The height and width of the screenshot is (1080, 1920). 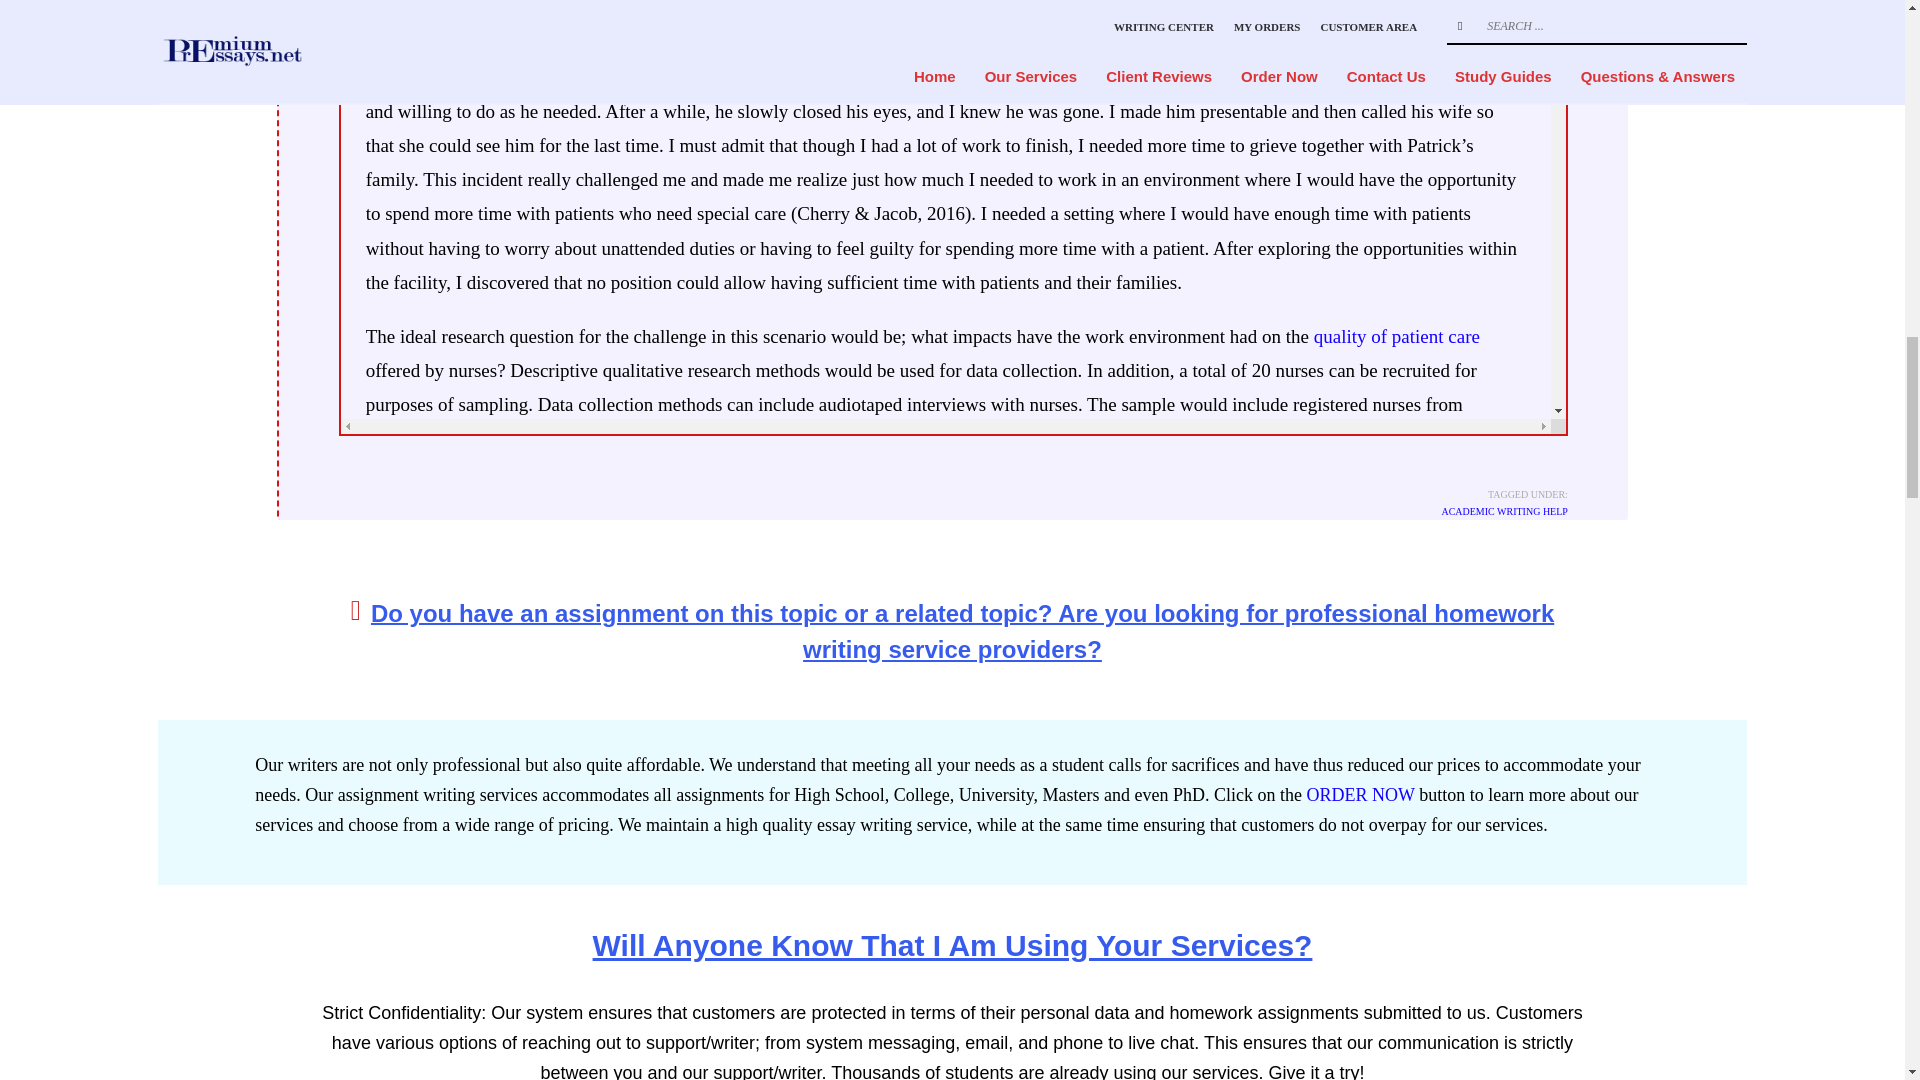 I want to click on quality of patient care, so click(x=1396, y=336).